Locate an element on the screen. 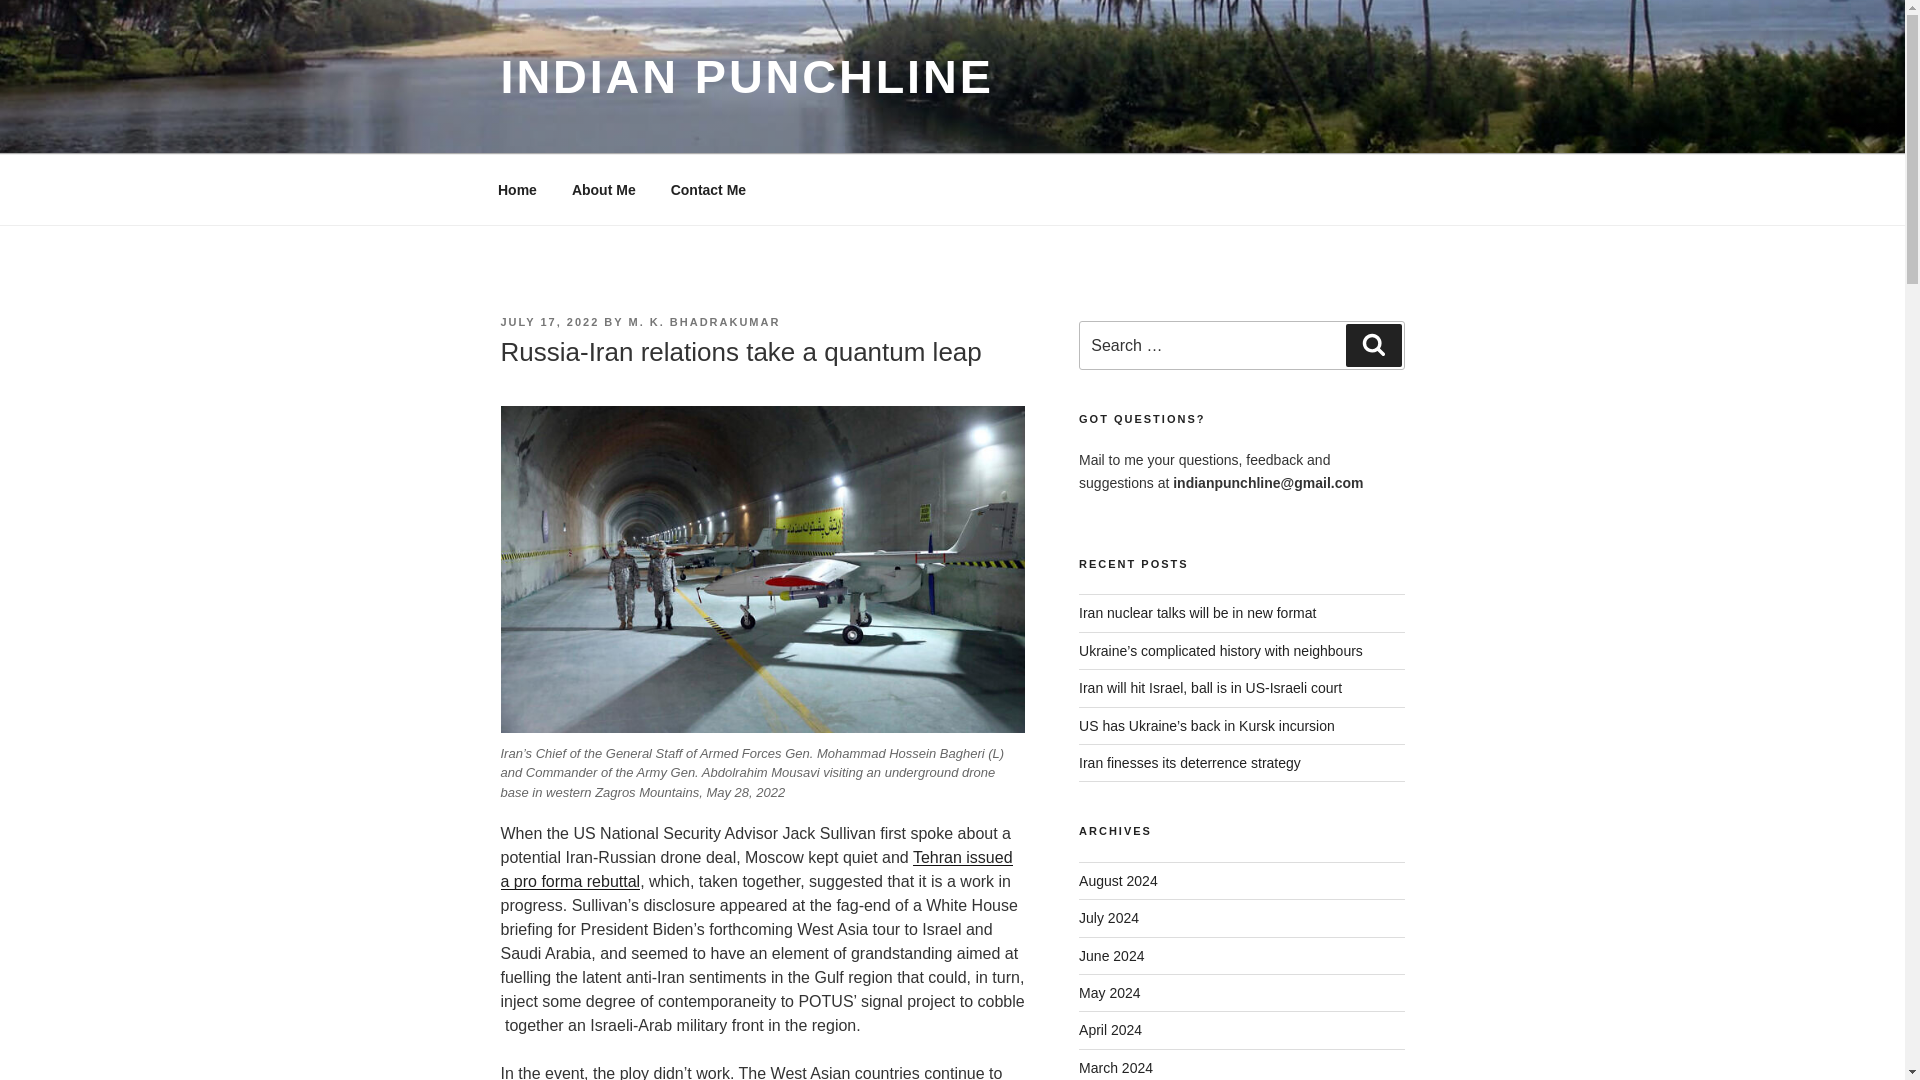  Contact Me is located at coordinates (707, 190).